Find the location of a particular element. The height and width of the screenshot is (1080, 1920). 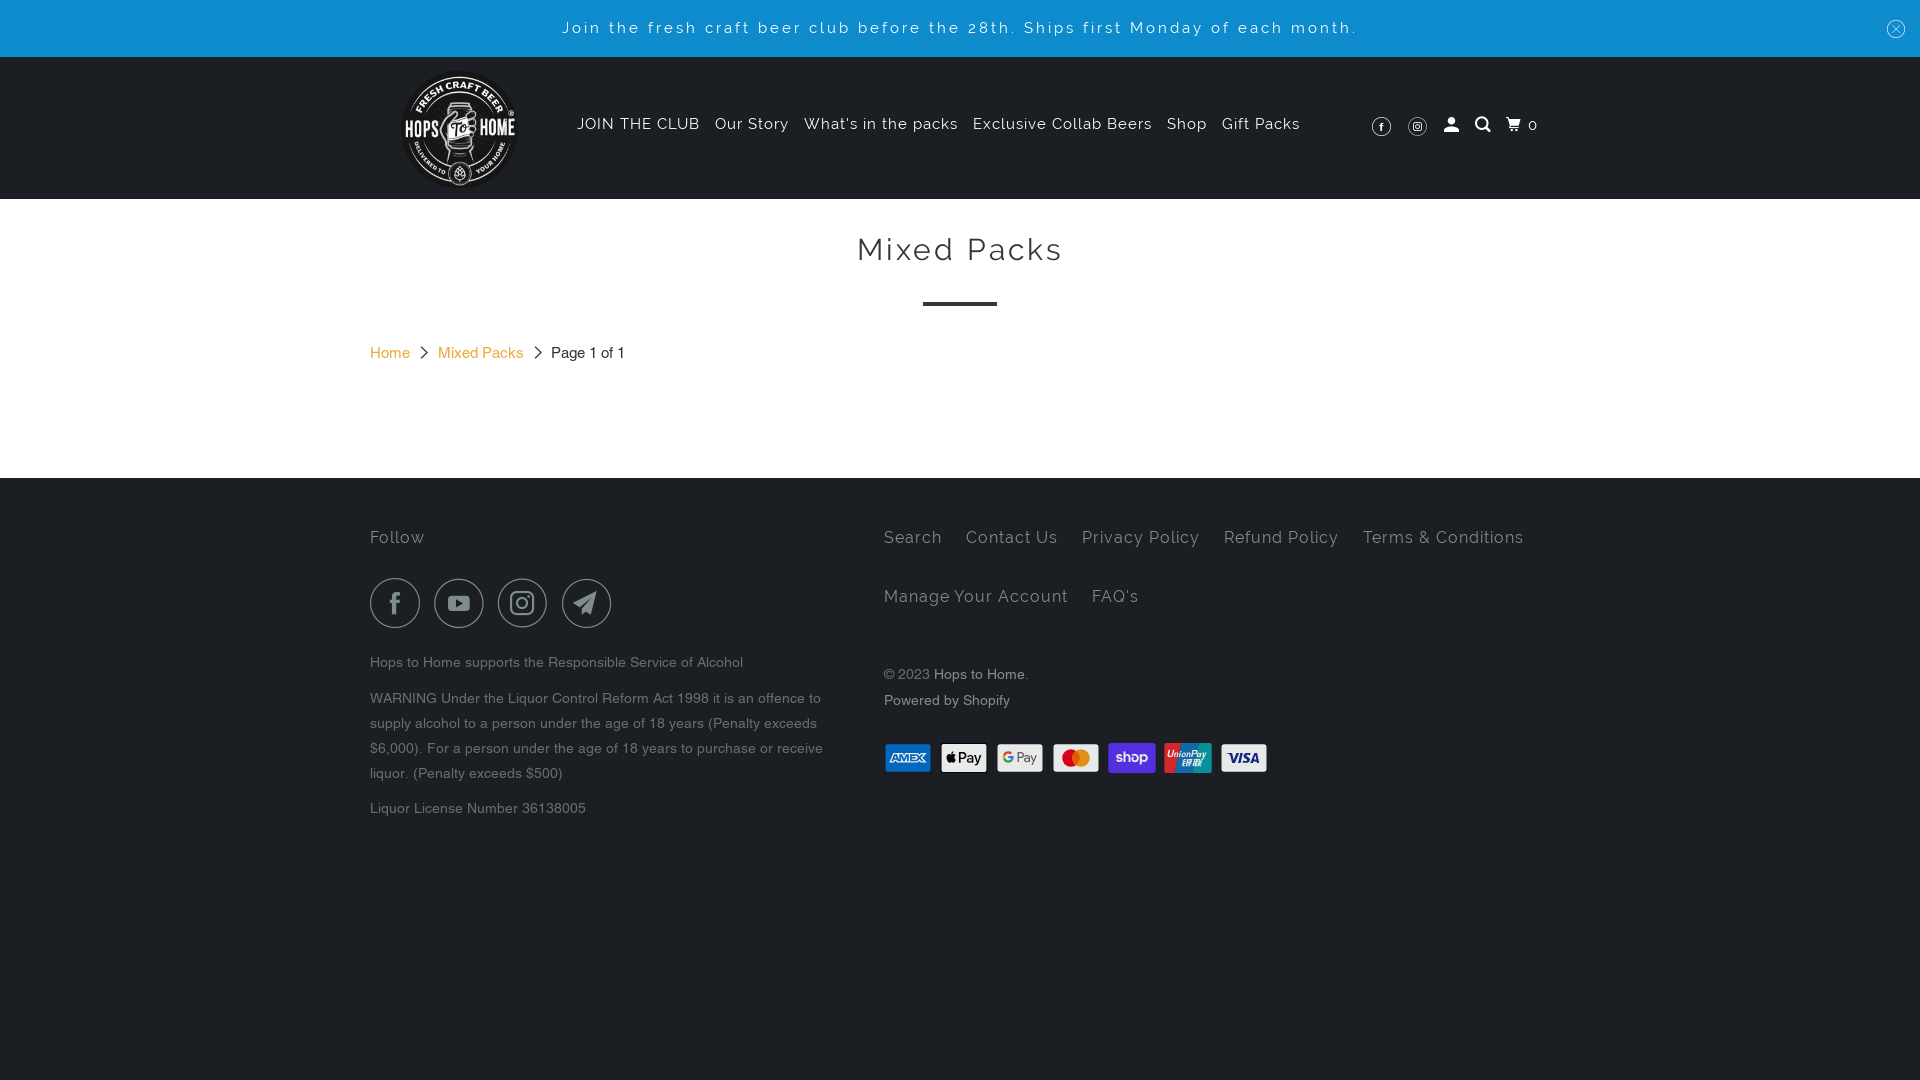

Home is located at coordinates (392, 352).